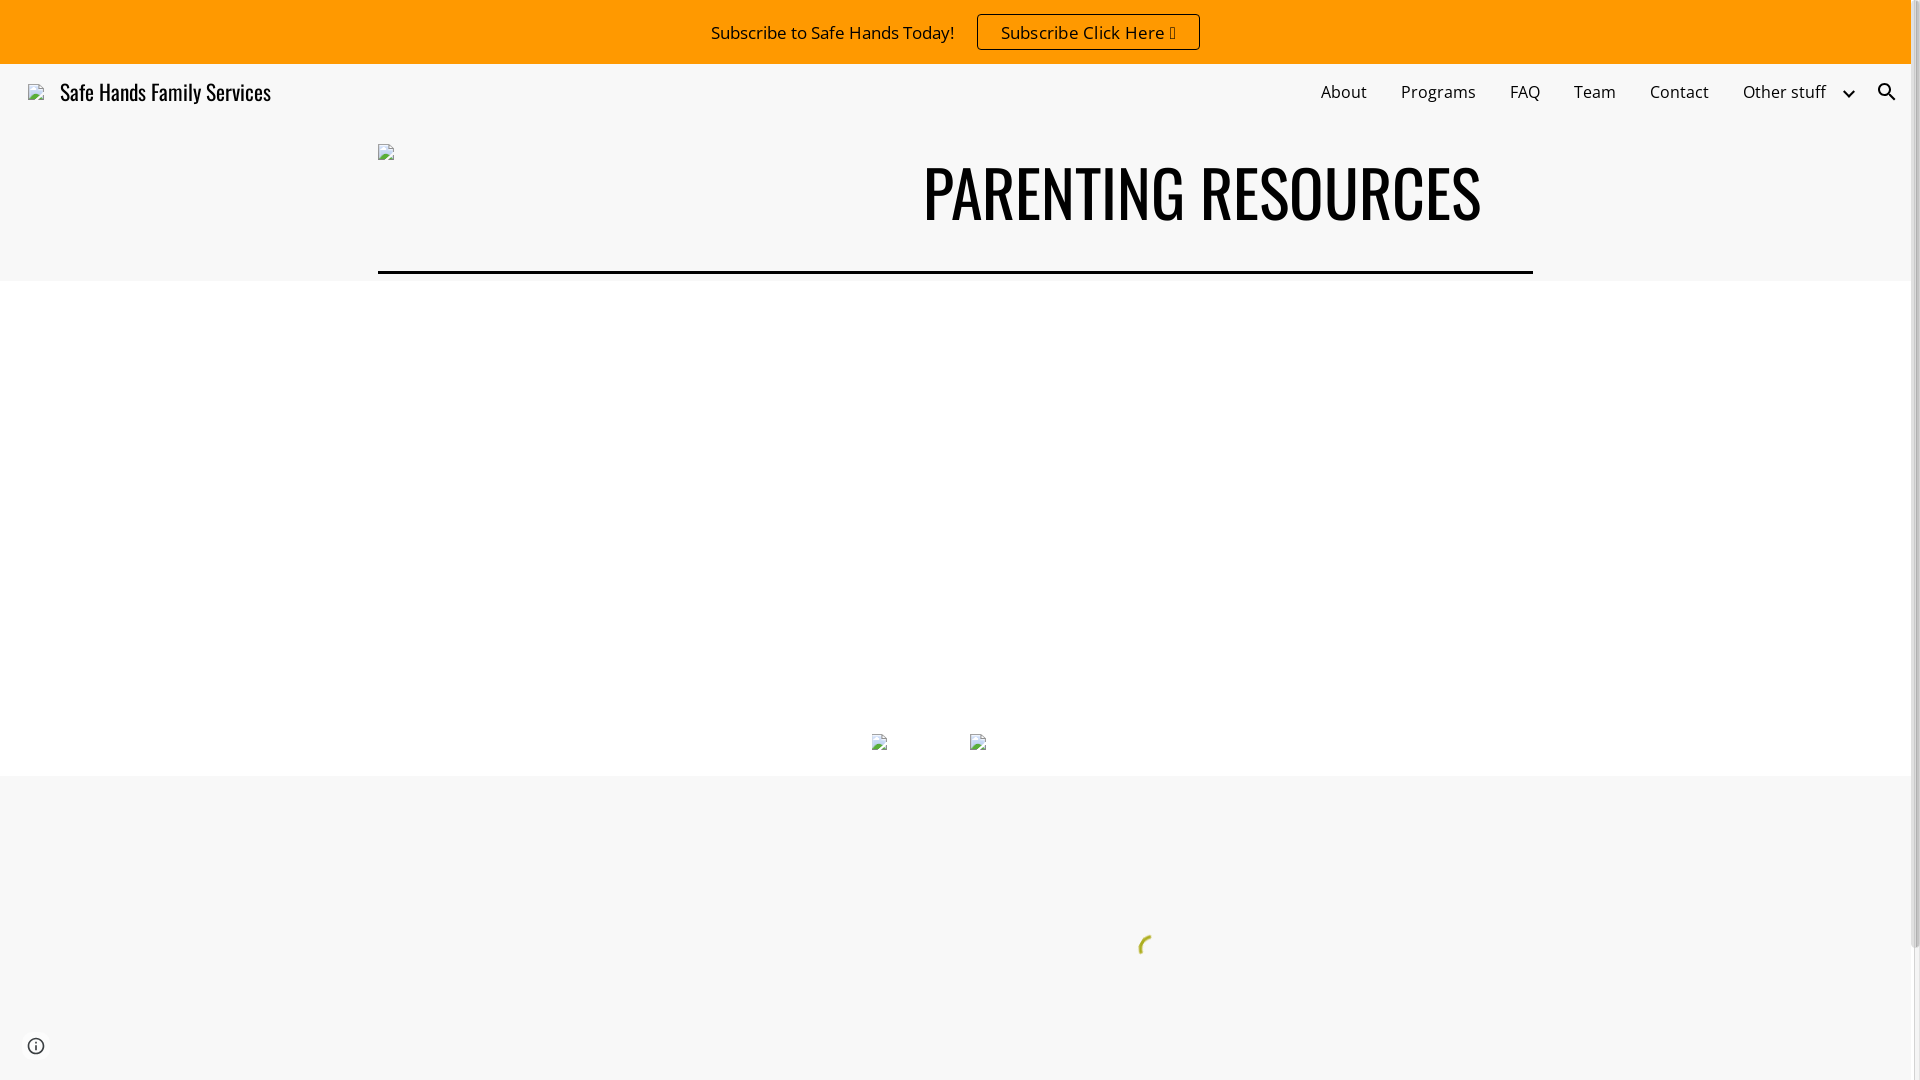 The height and width of the screenshot is (1080, 1920). Describe the element at coordinates (150, 88) in the screenshot. I see `Safe Hands Family Services` at that location.